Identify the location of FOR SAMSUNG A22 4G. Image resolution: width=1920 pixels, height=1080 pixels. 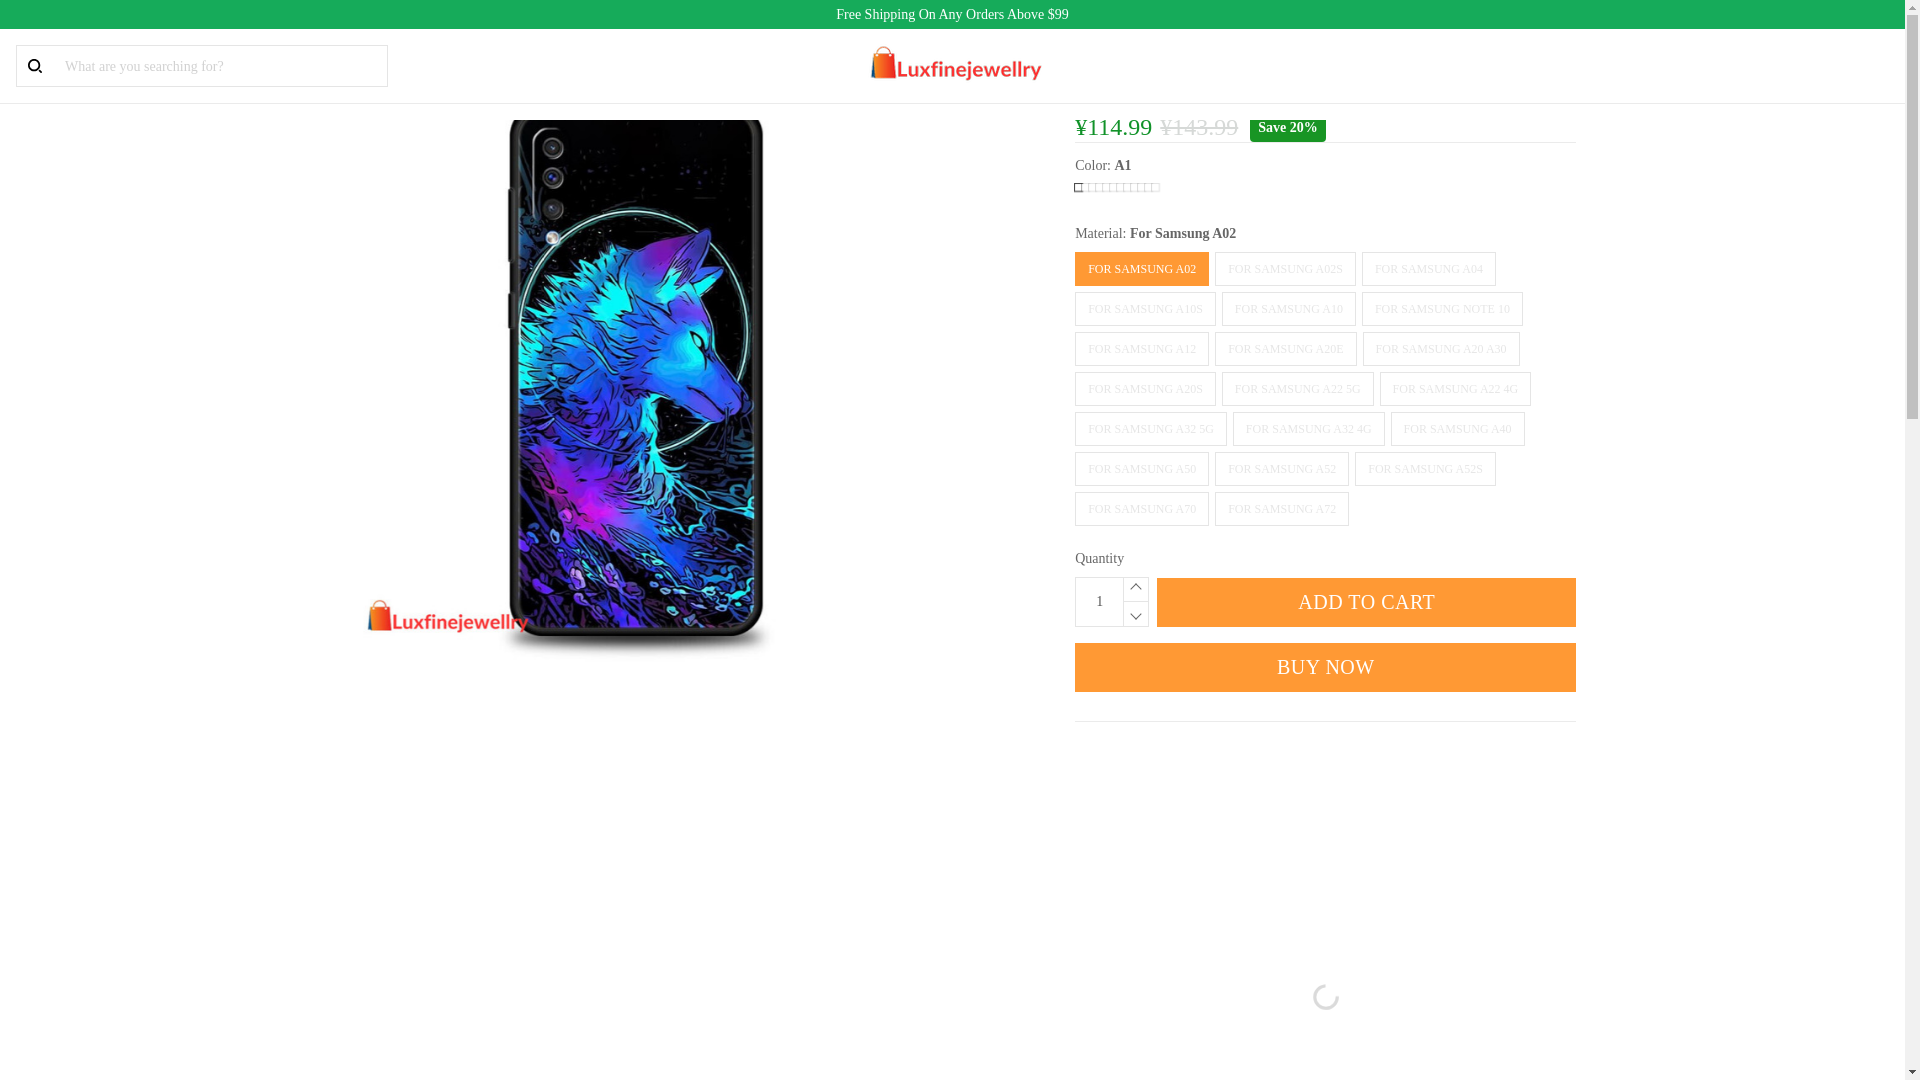
(1456, 388).